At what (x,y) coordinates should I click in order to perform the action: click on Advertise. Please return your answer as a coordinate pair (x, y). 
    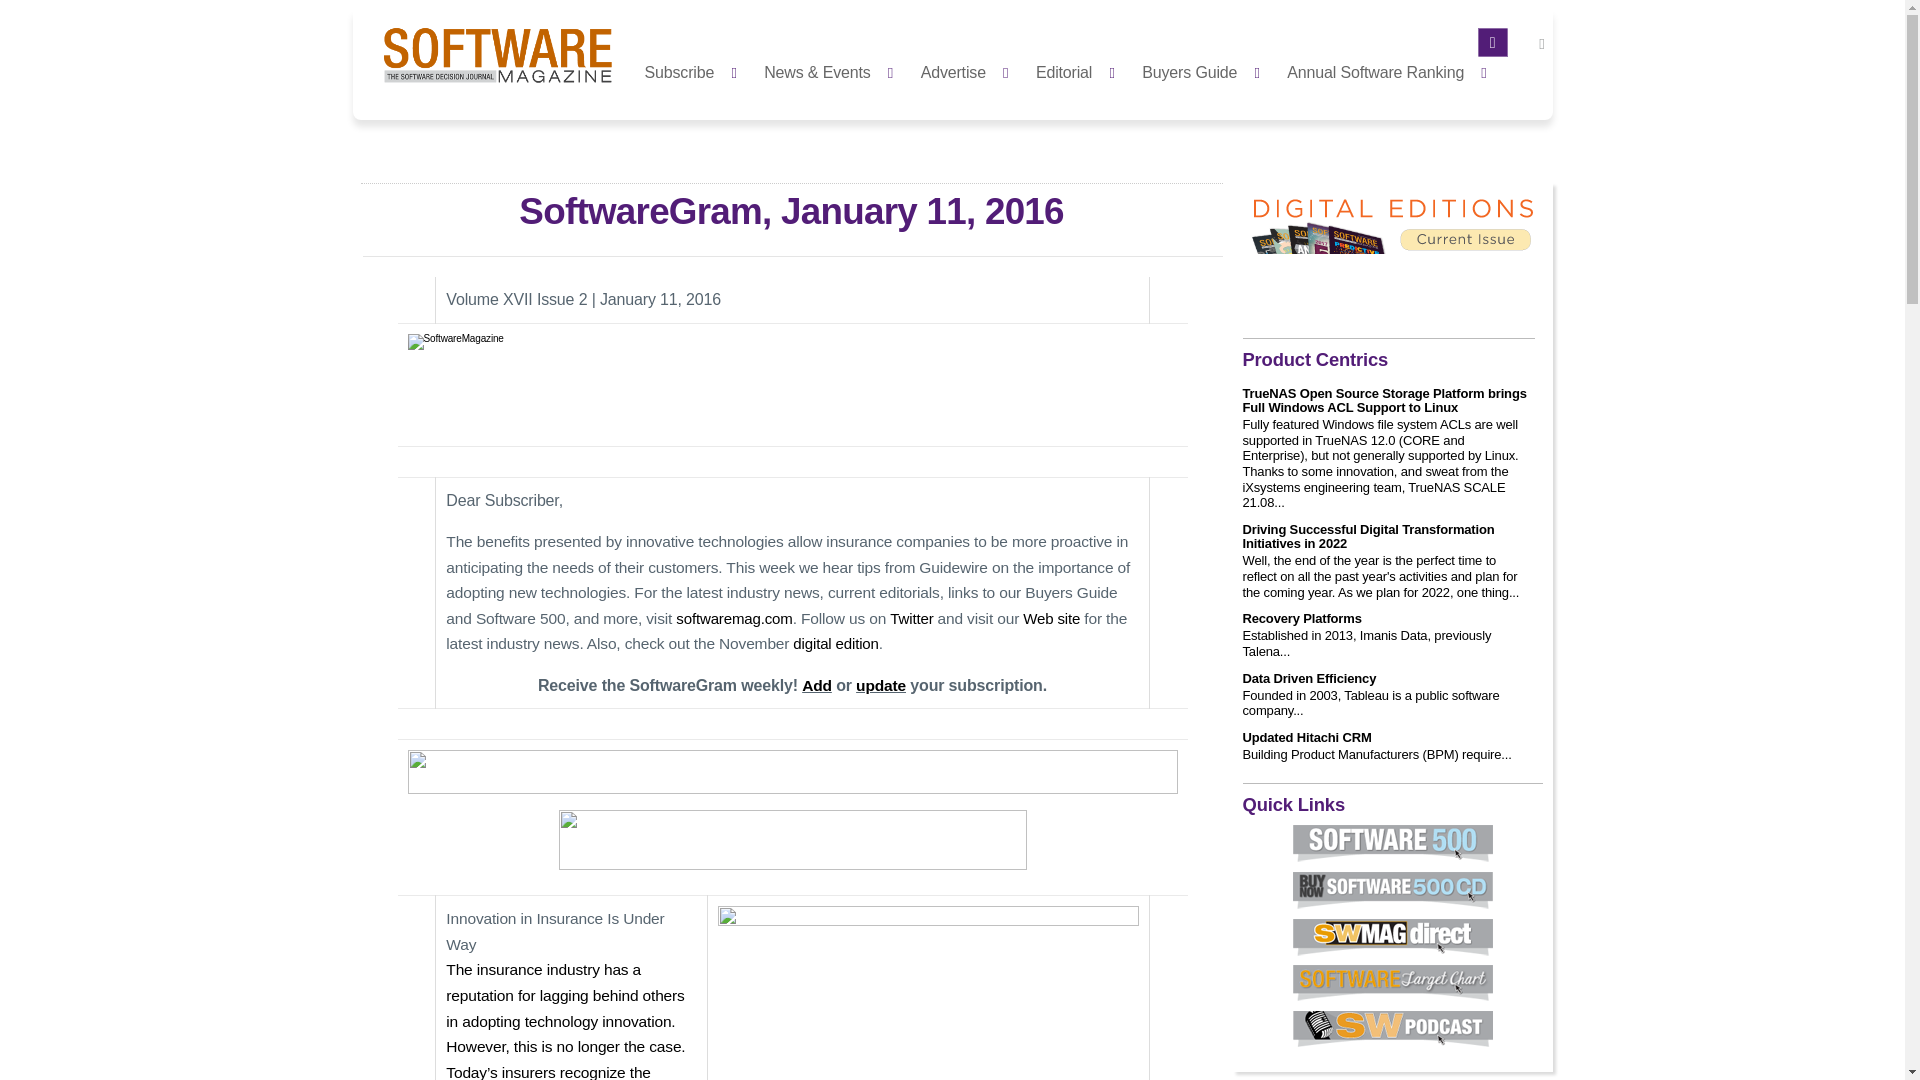
    Looking at the image, I should click on (970, 70).